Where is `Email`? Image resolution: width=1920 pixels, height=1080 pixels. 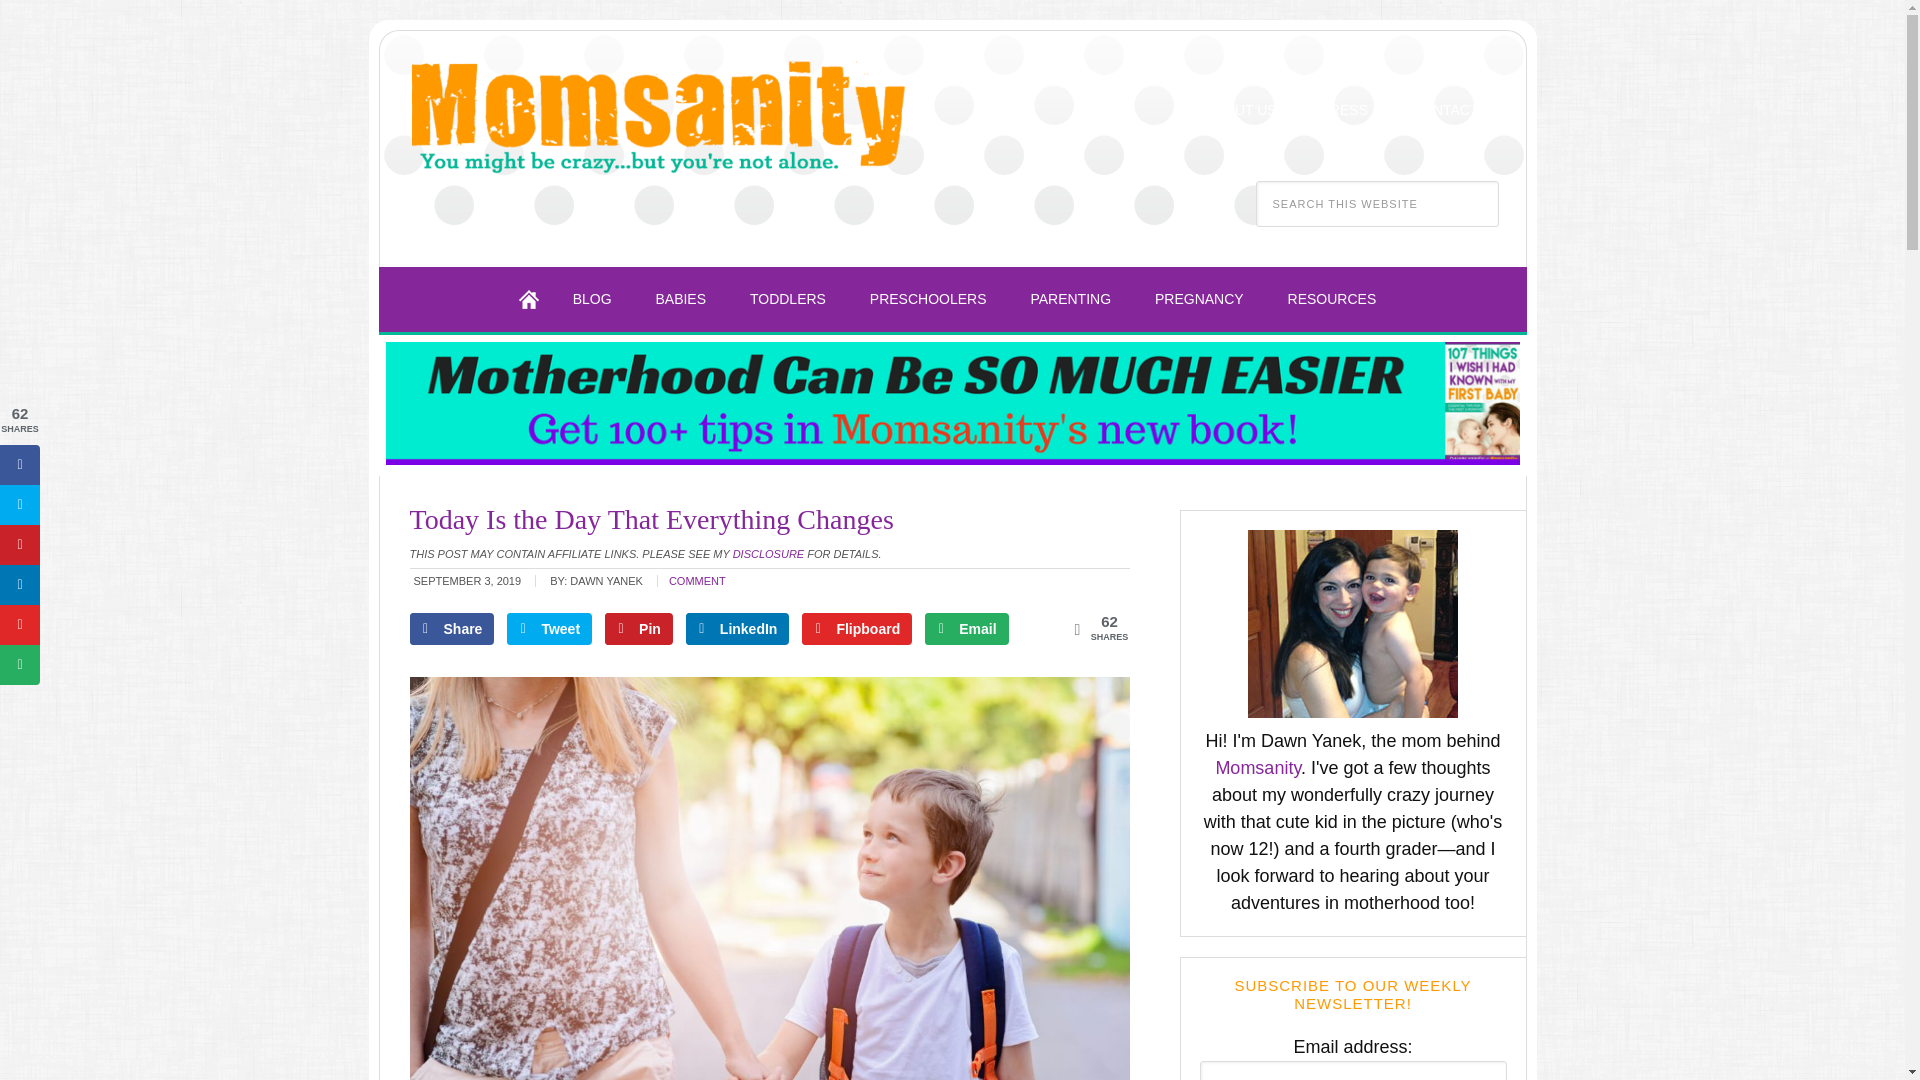 Email is located at coordinates (966, 628).